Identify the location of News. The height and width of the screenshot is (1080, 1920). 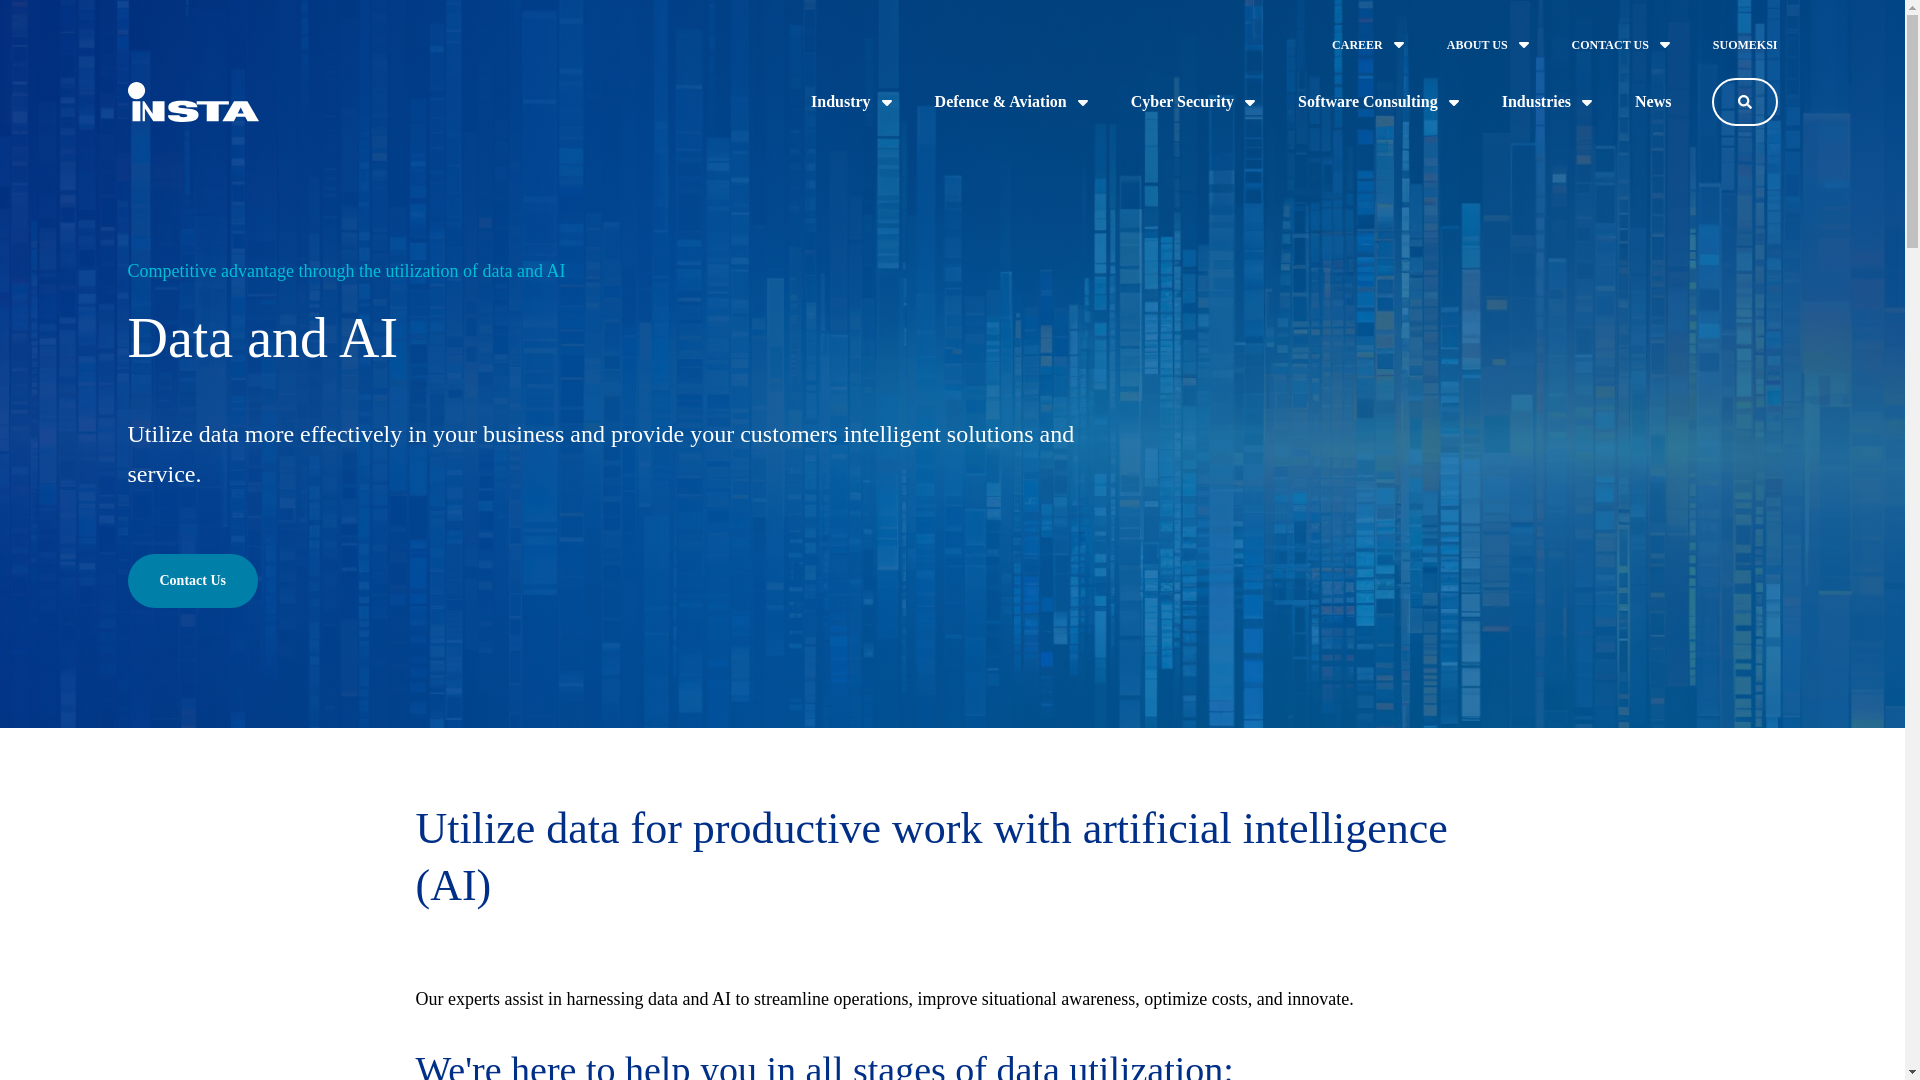
(1652, 102).